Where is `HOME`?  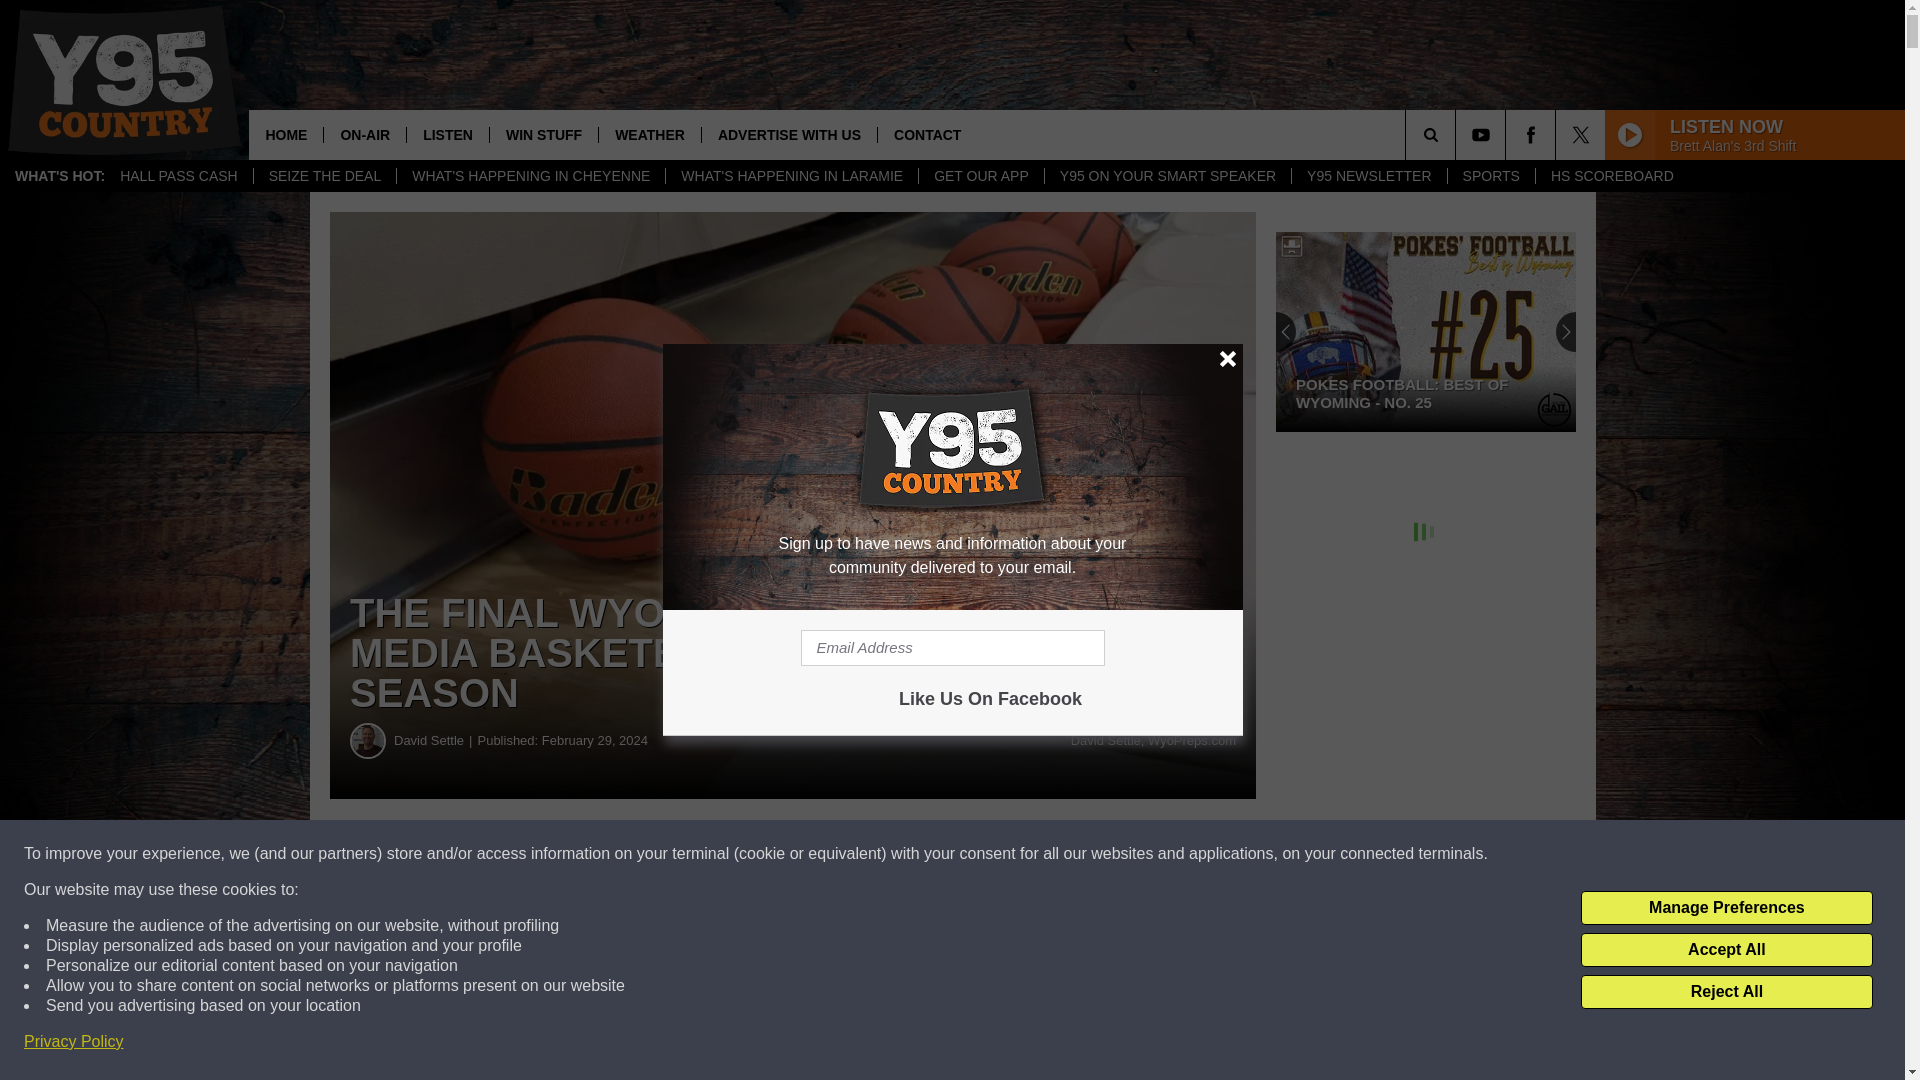
HOME is located at coordinates (286, 134).